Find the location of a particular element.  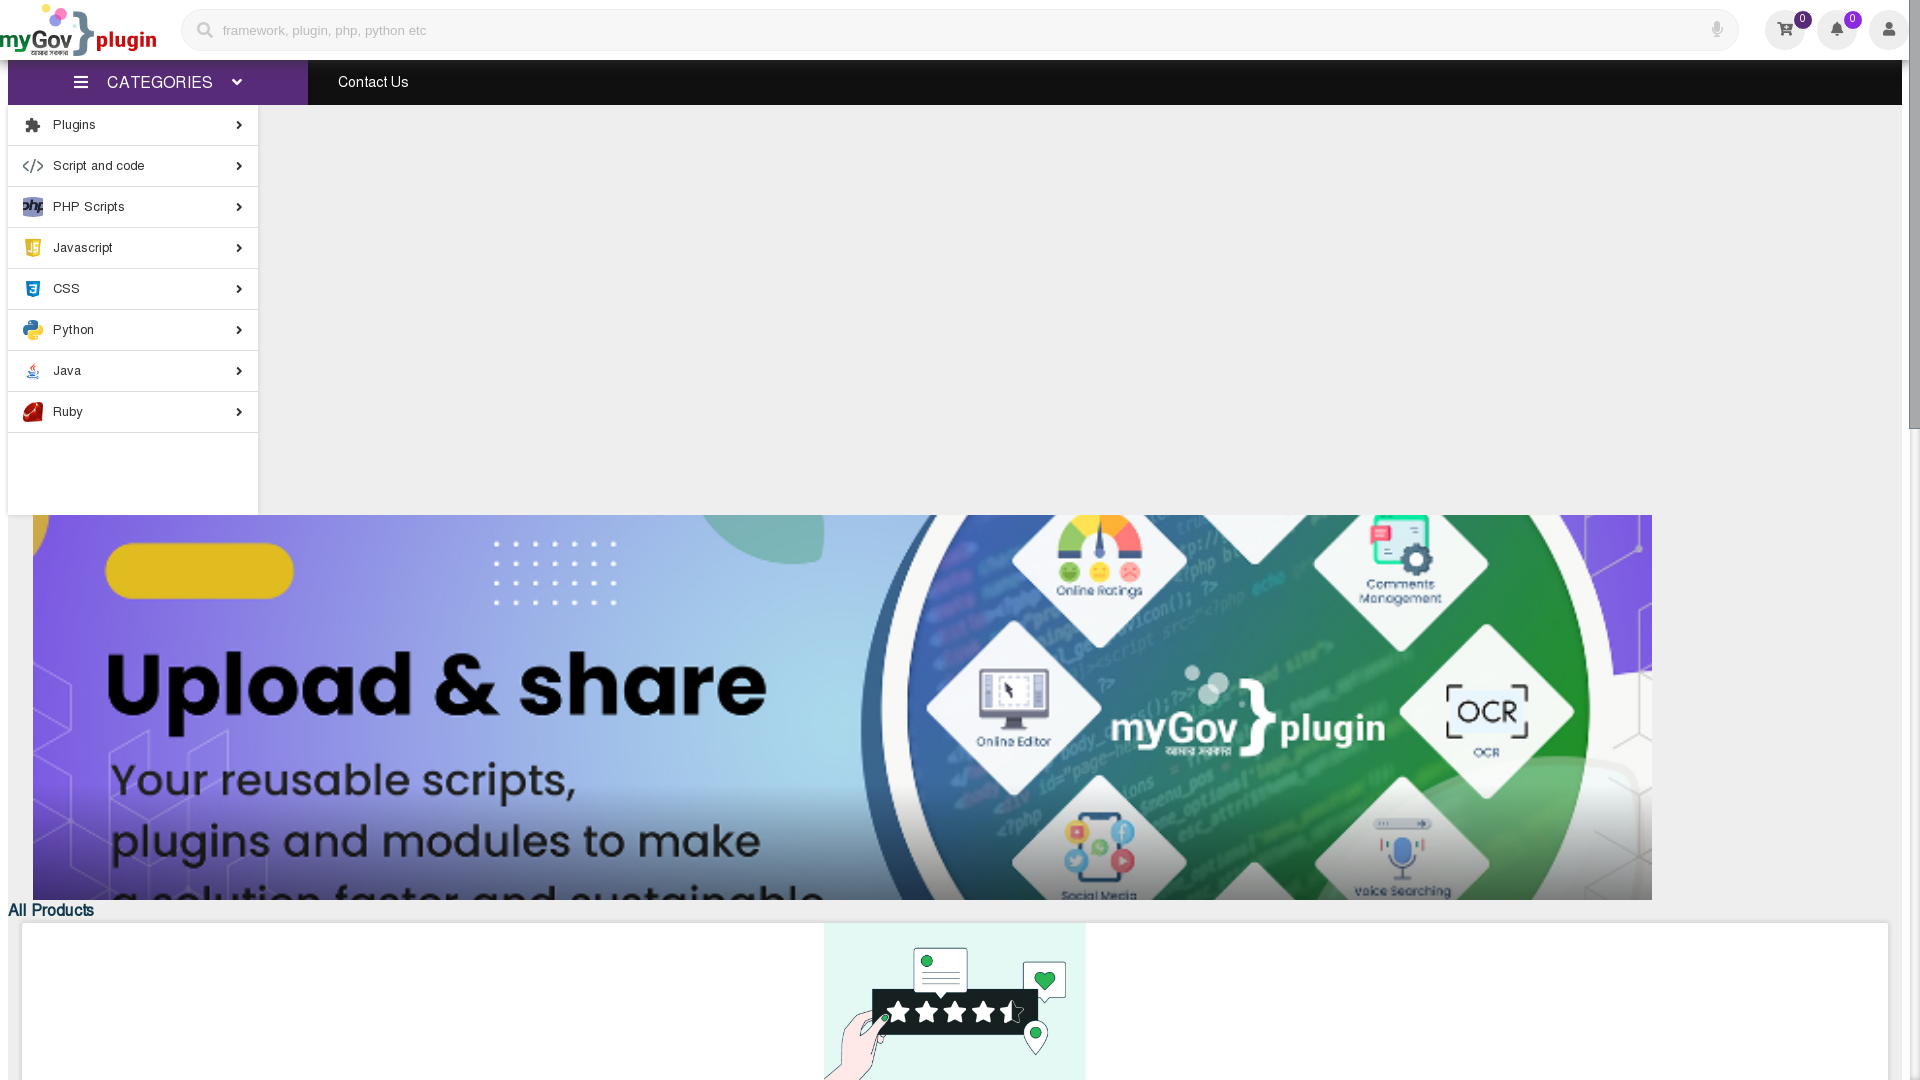

CSS is located at coordinates (33, 289).